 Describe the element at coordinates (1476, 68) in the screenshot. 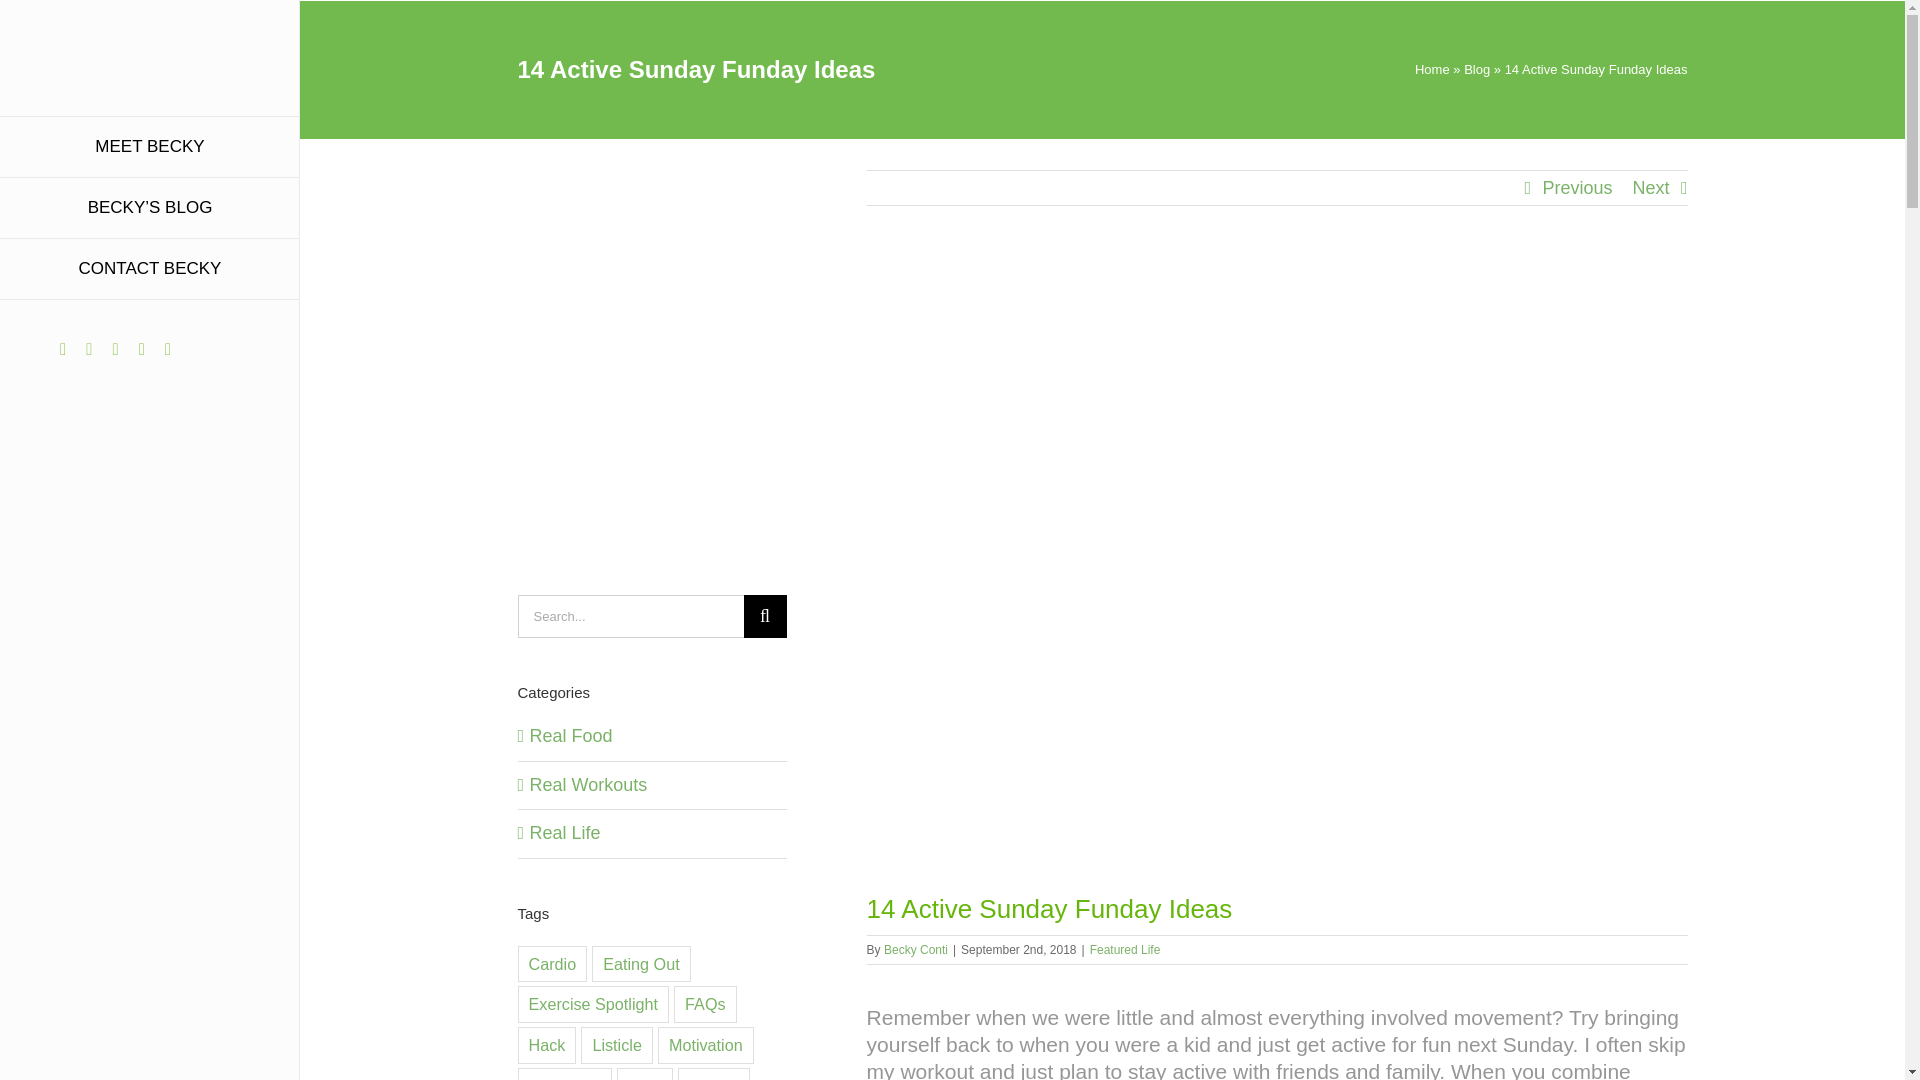

I see `Blog` at that location.